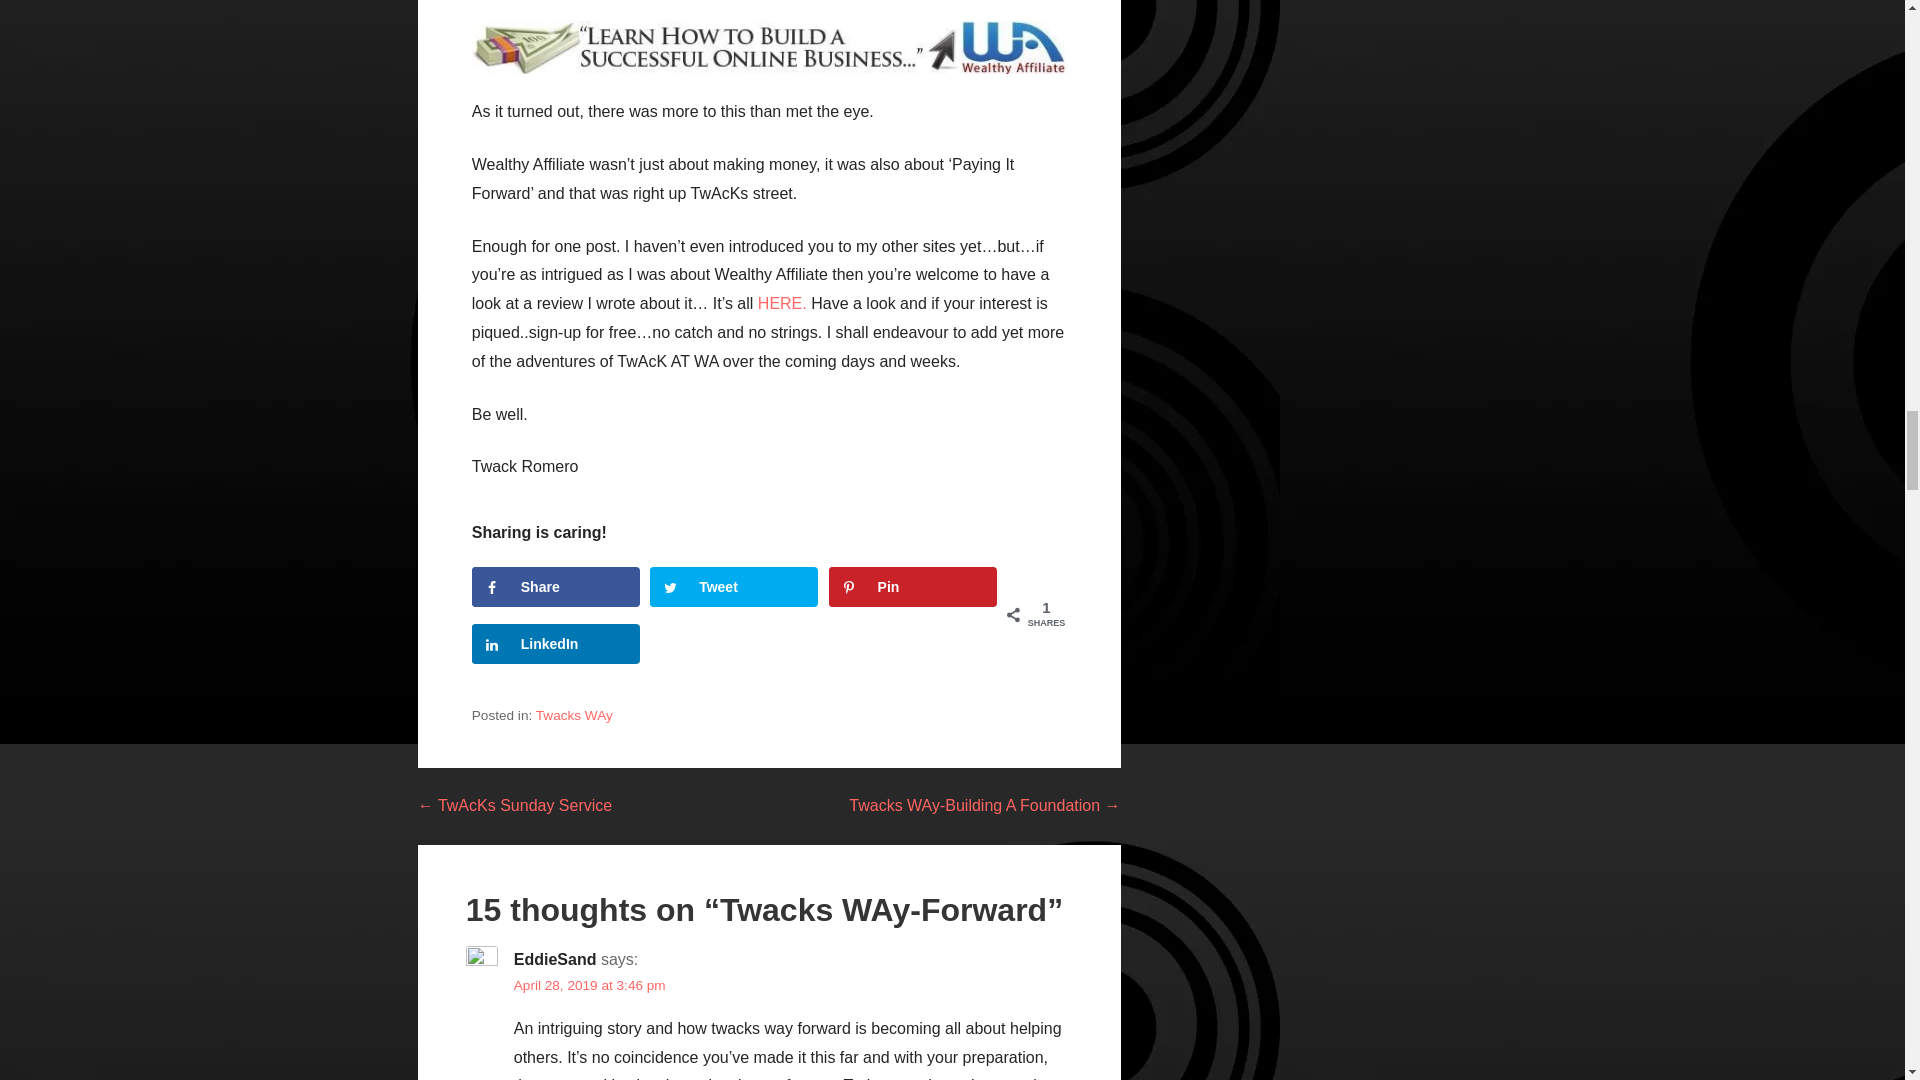 This screenshot has height=1080, width=1920. I want to click on HERE., so click(782, 303).